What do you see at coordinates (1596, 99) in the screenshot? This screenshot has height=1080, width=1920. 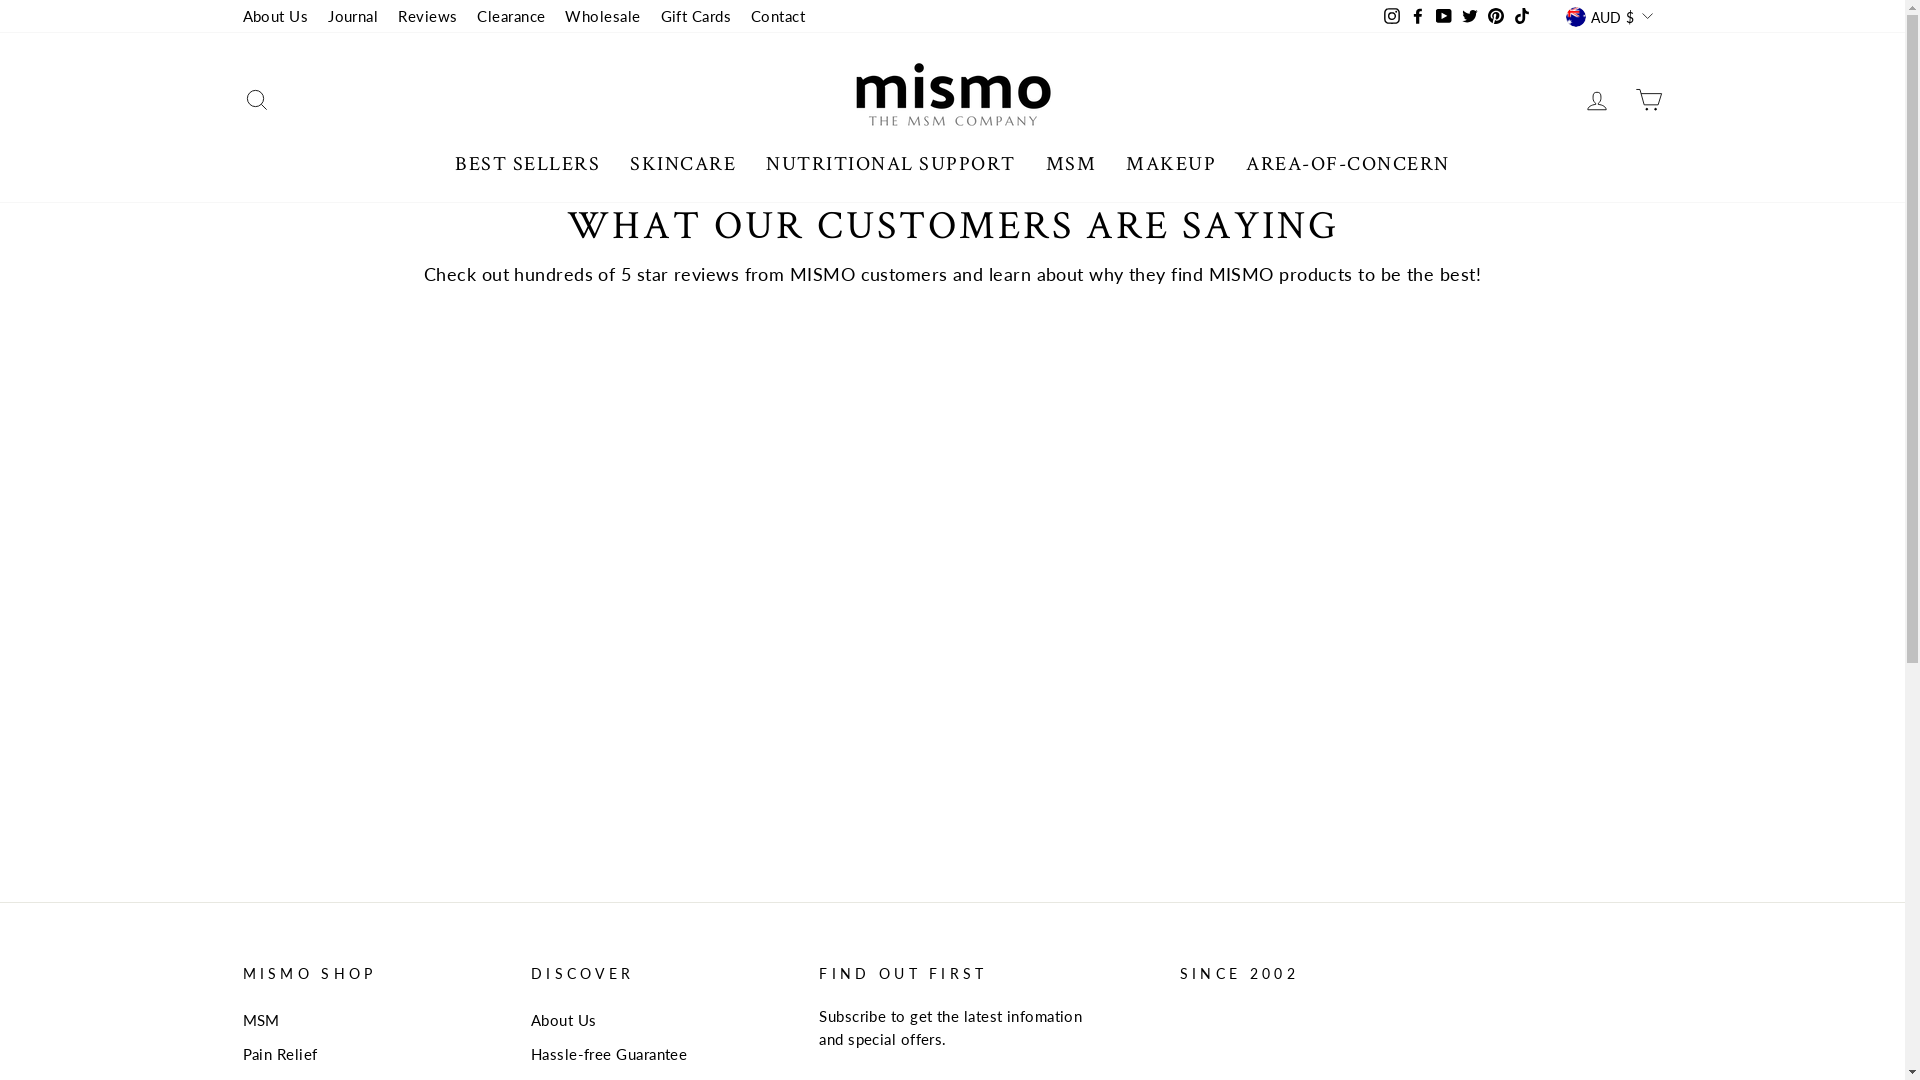 I see `LOG IN` at bounding box center [1596, 99].